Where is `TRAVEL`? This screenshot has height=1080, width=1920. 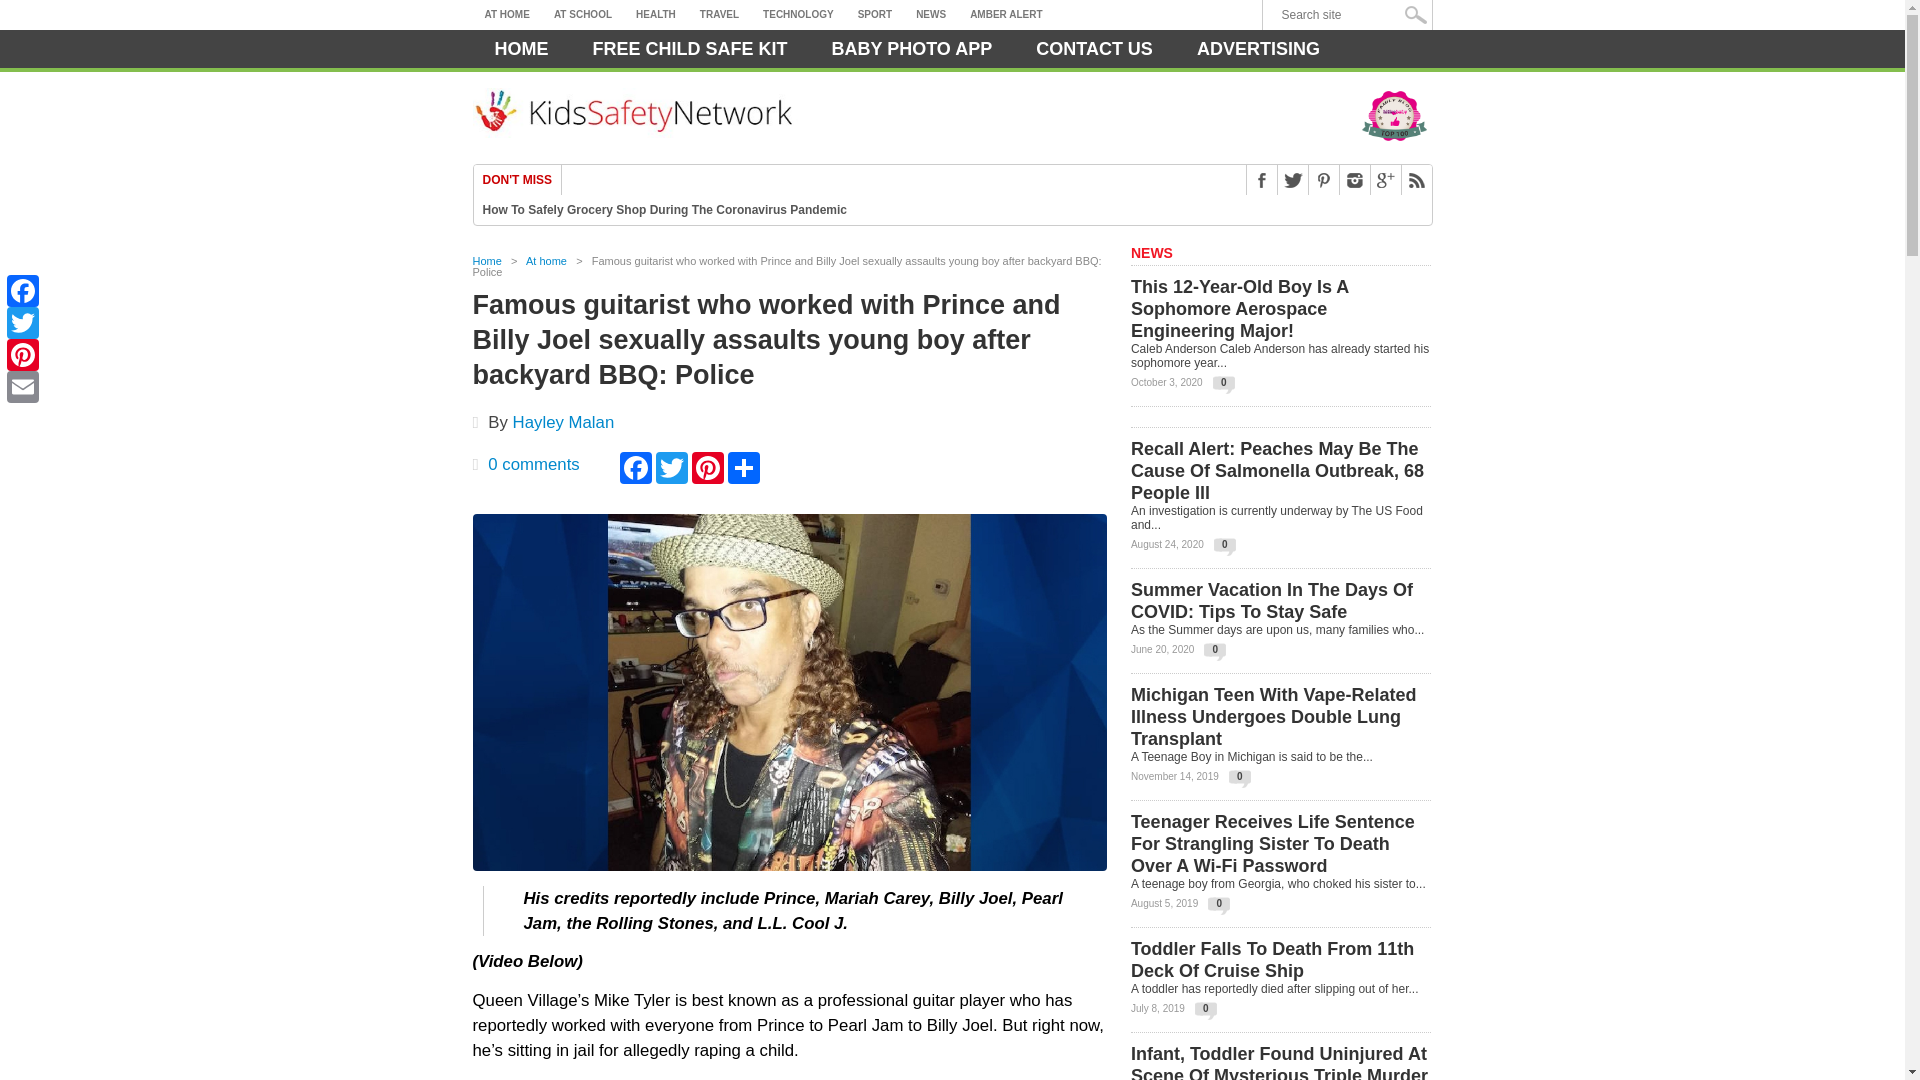 TRAVEL is located at coordinates (718, 15).